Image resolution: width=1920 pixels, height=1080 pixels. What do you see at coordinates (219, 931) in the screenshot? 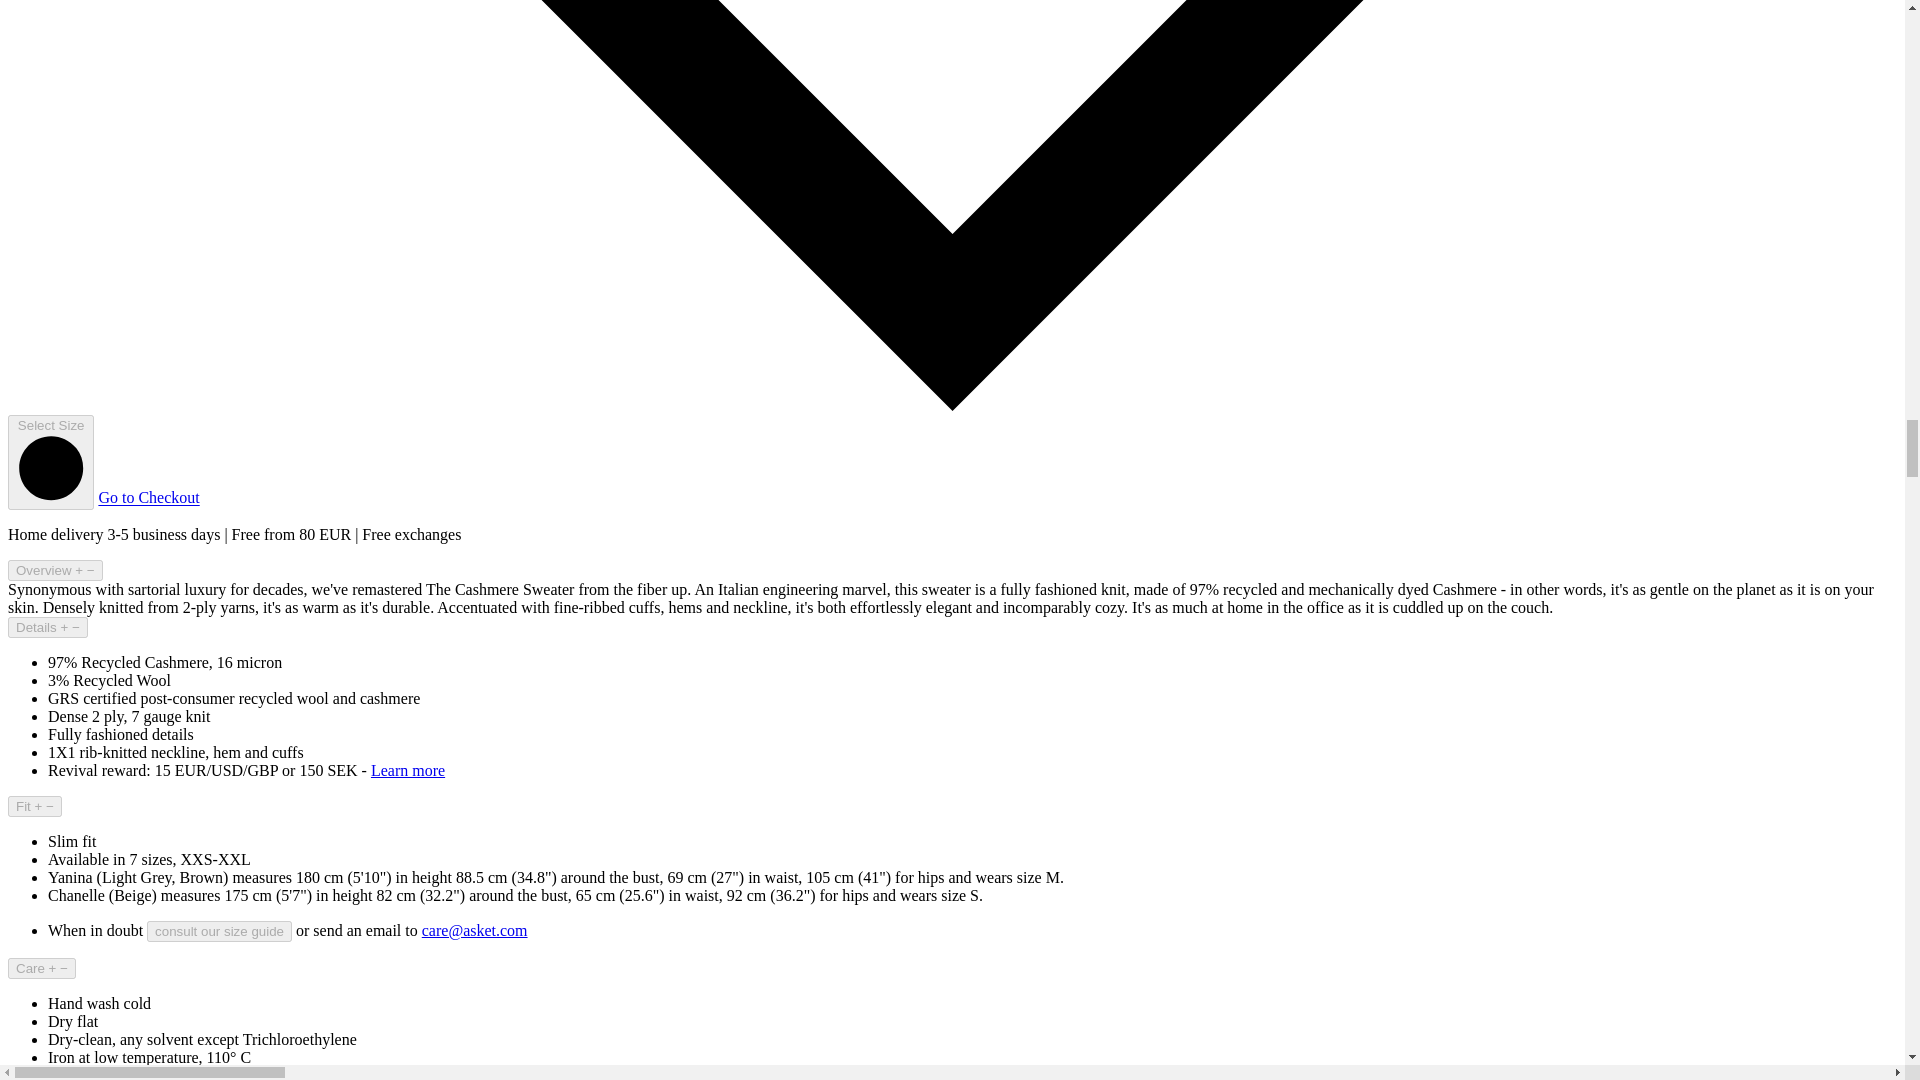
I see `consult our size guide` at bounding box center [219, 931].